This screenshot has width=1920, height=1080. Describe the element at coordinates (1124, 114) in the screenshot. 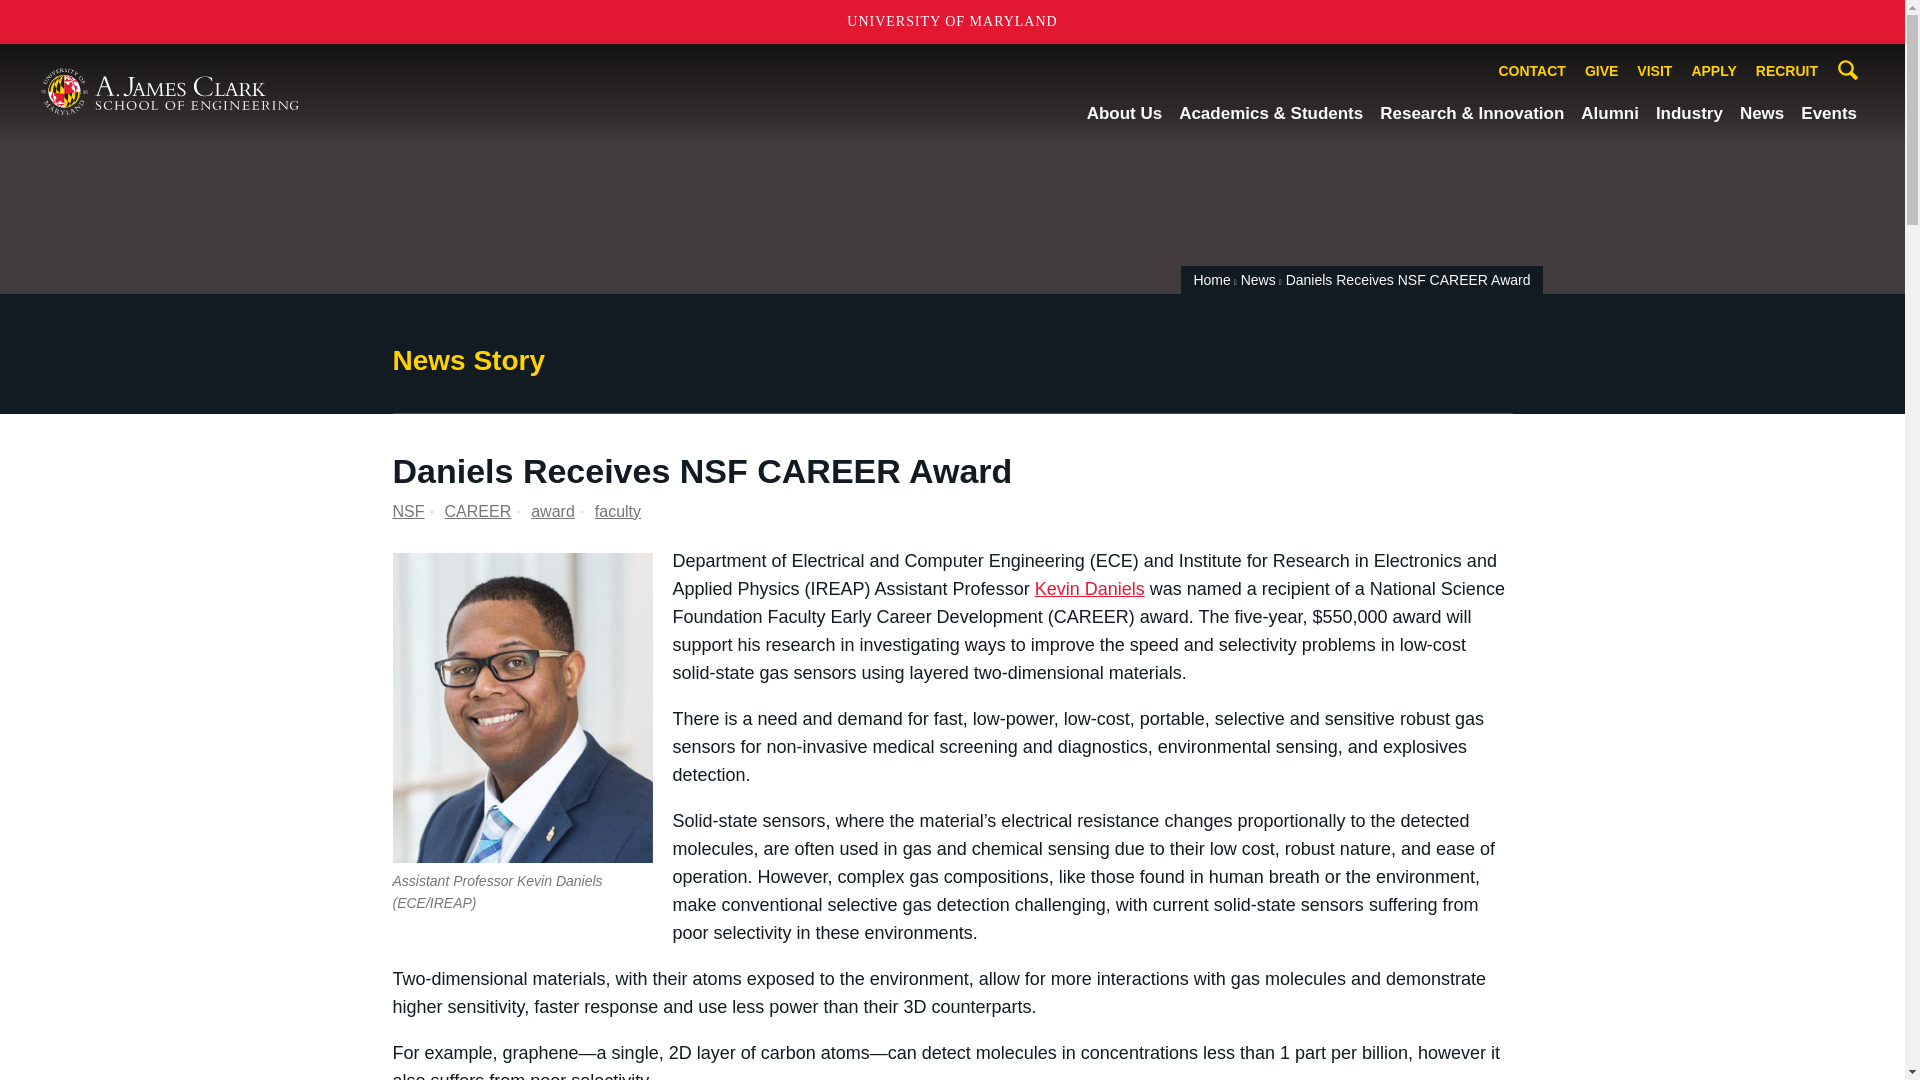

I see `About Us` at that location.